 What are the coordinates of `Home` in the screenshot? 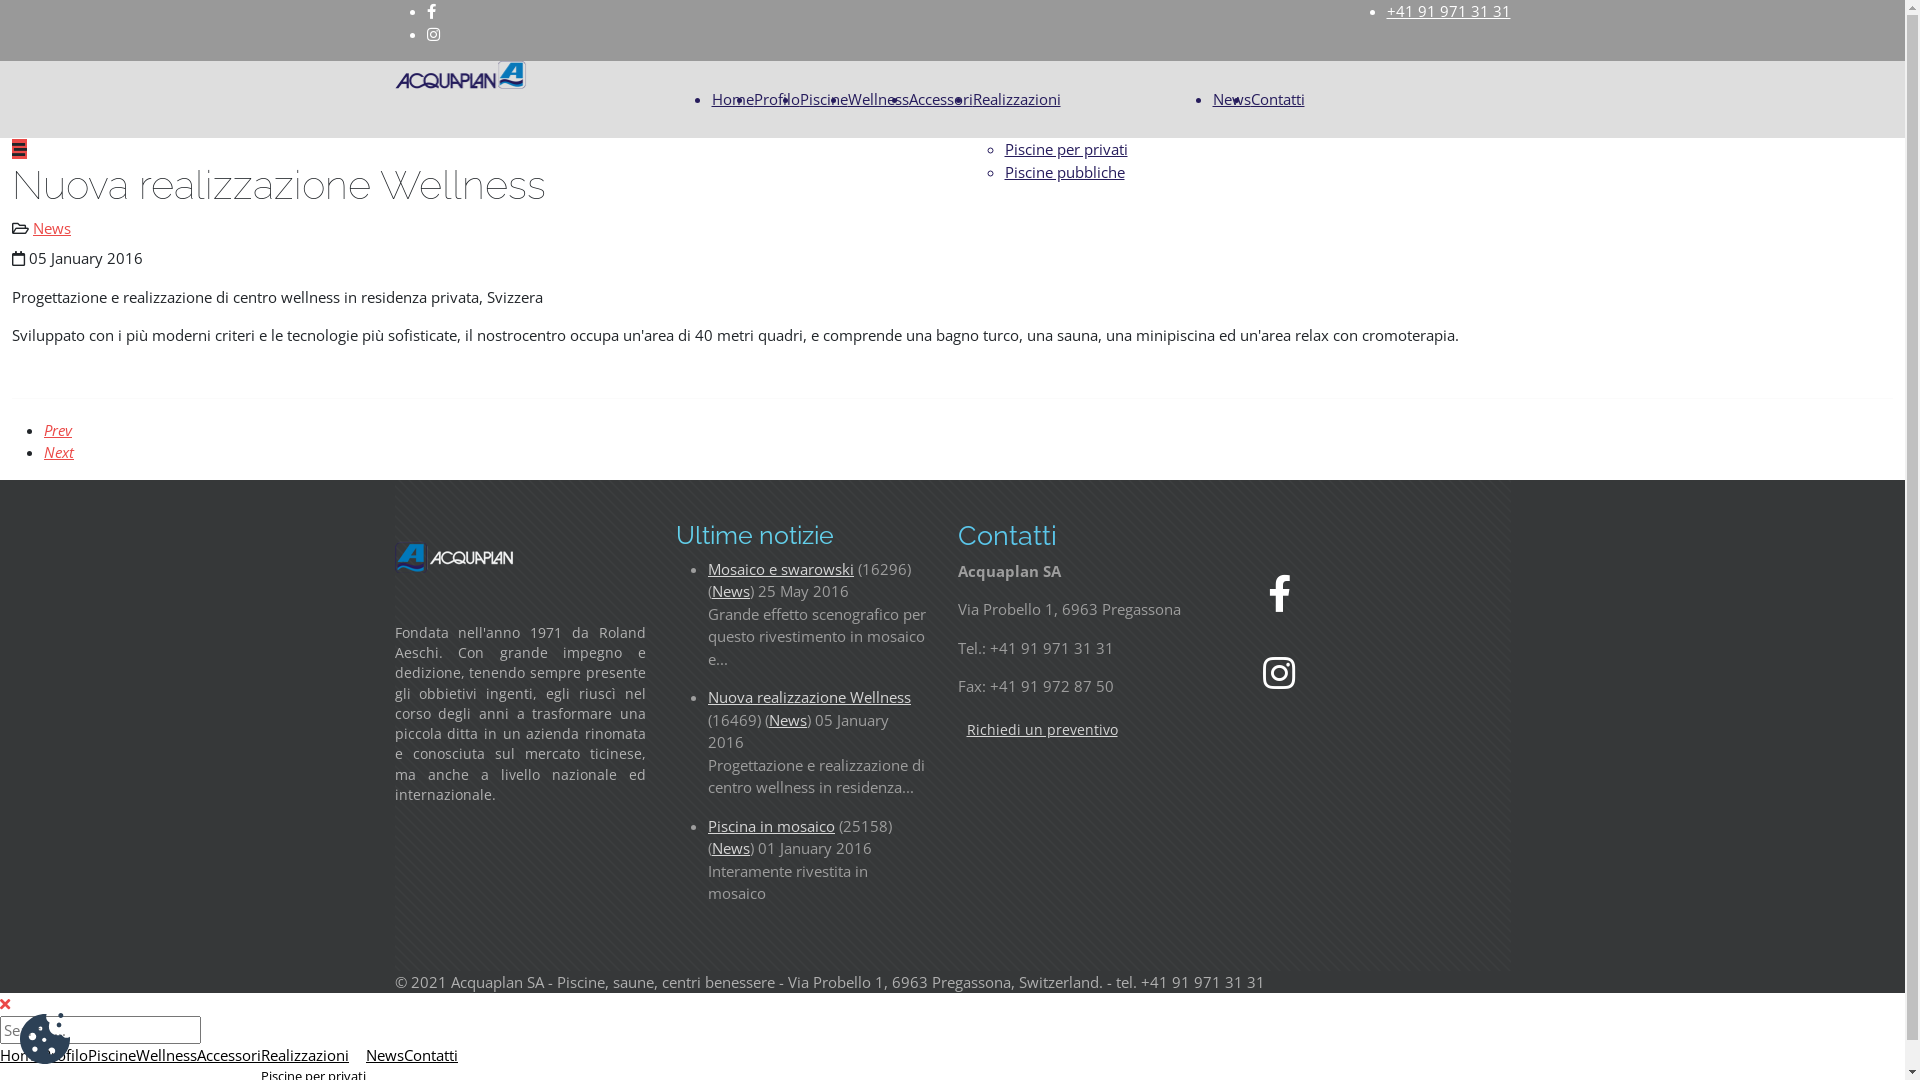 It's located at (21, 1055).